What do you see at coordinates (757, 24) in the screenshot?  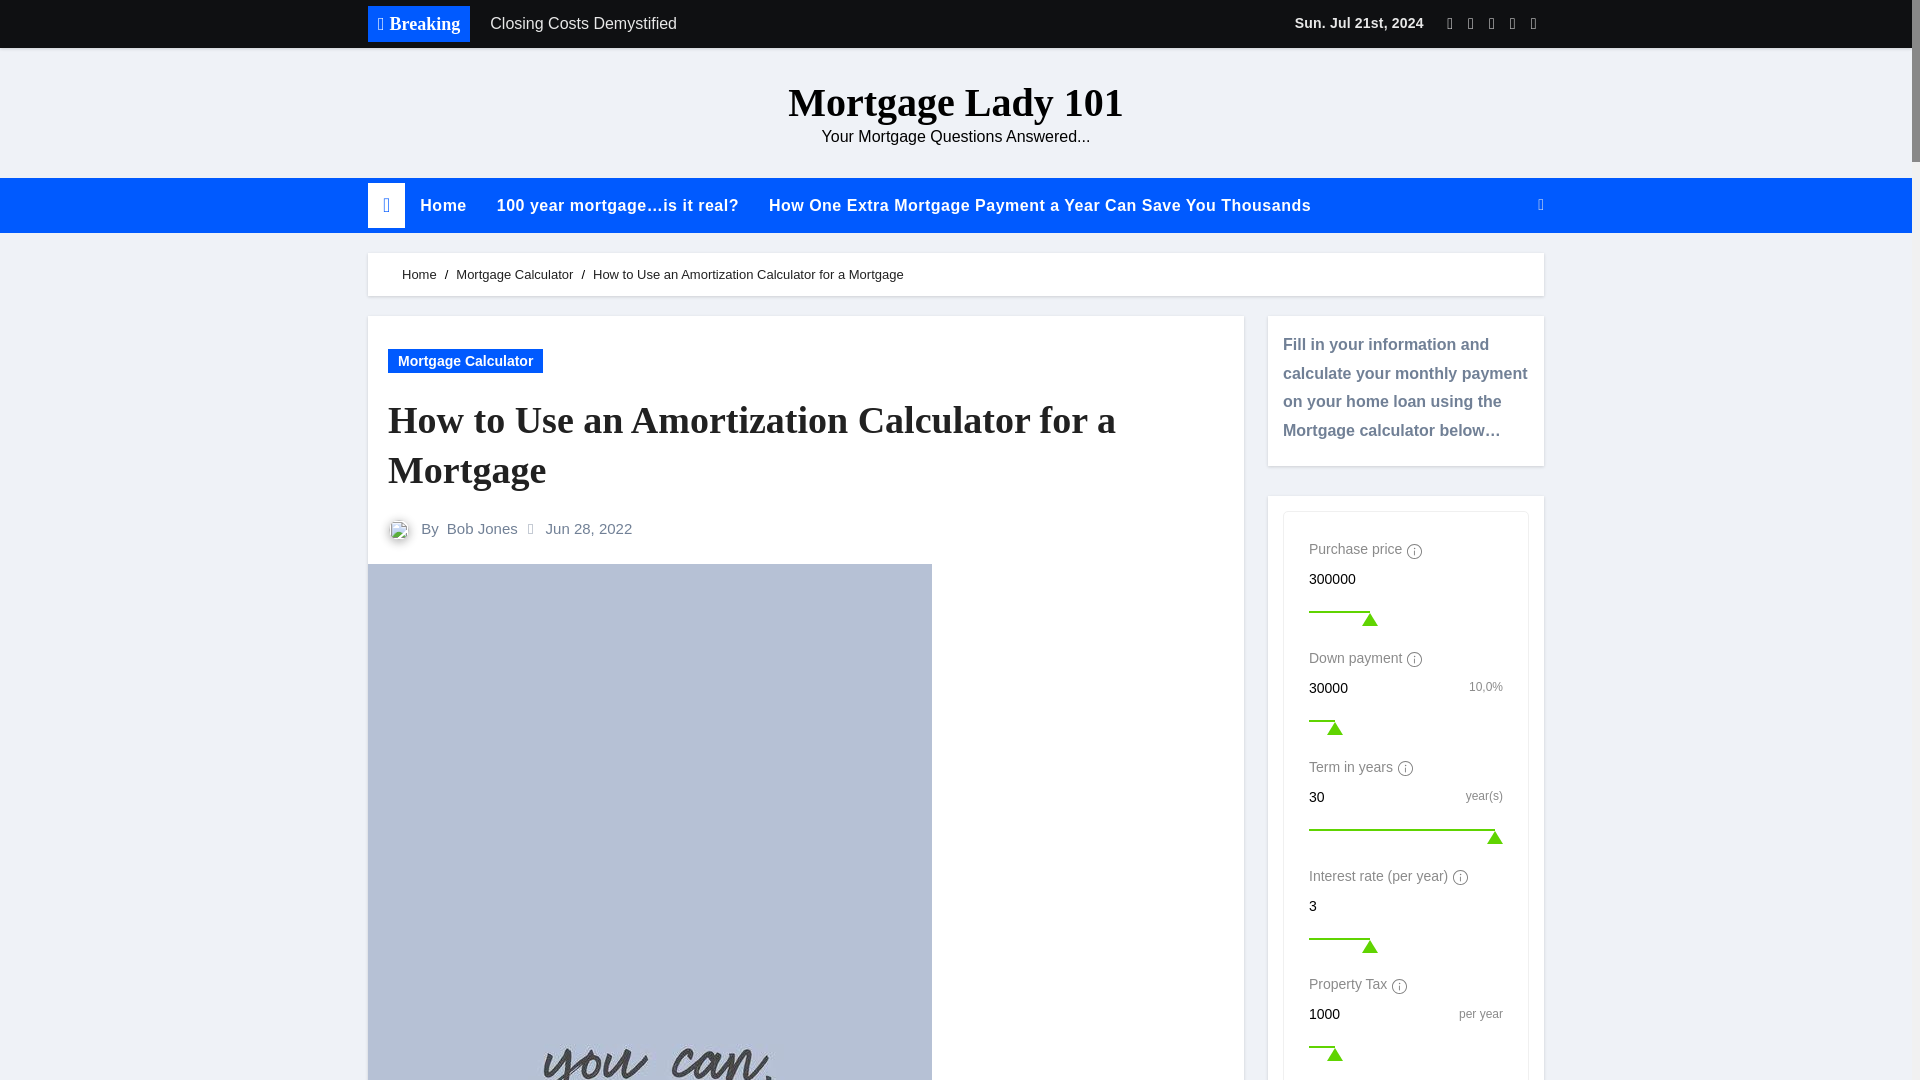 I see `Closing Costs Demystified` at bounding box center [757, 24].